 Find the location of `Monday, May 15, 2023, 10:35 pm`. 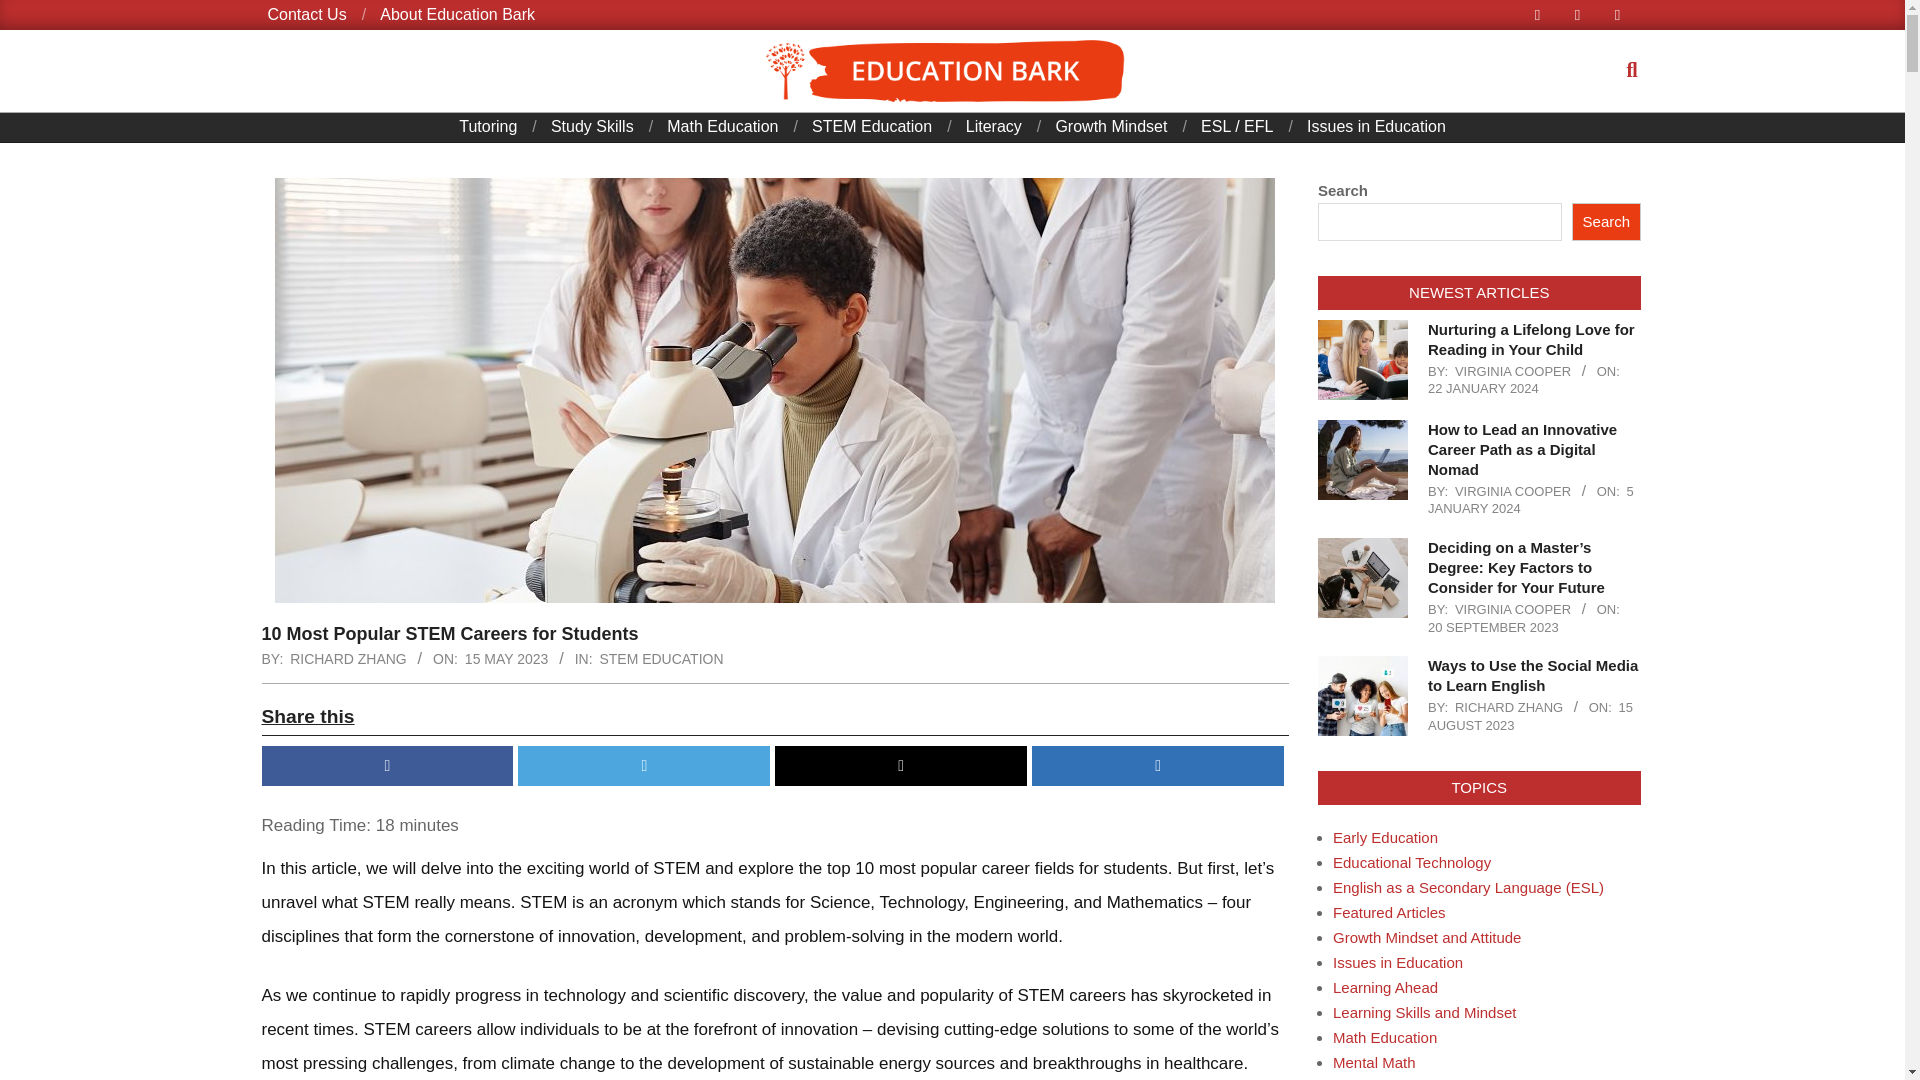

Monday, May 15, 2023, 10:35 pm is located at coordinates (506, 658).